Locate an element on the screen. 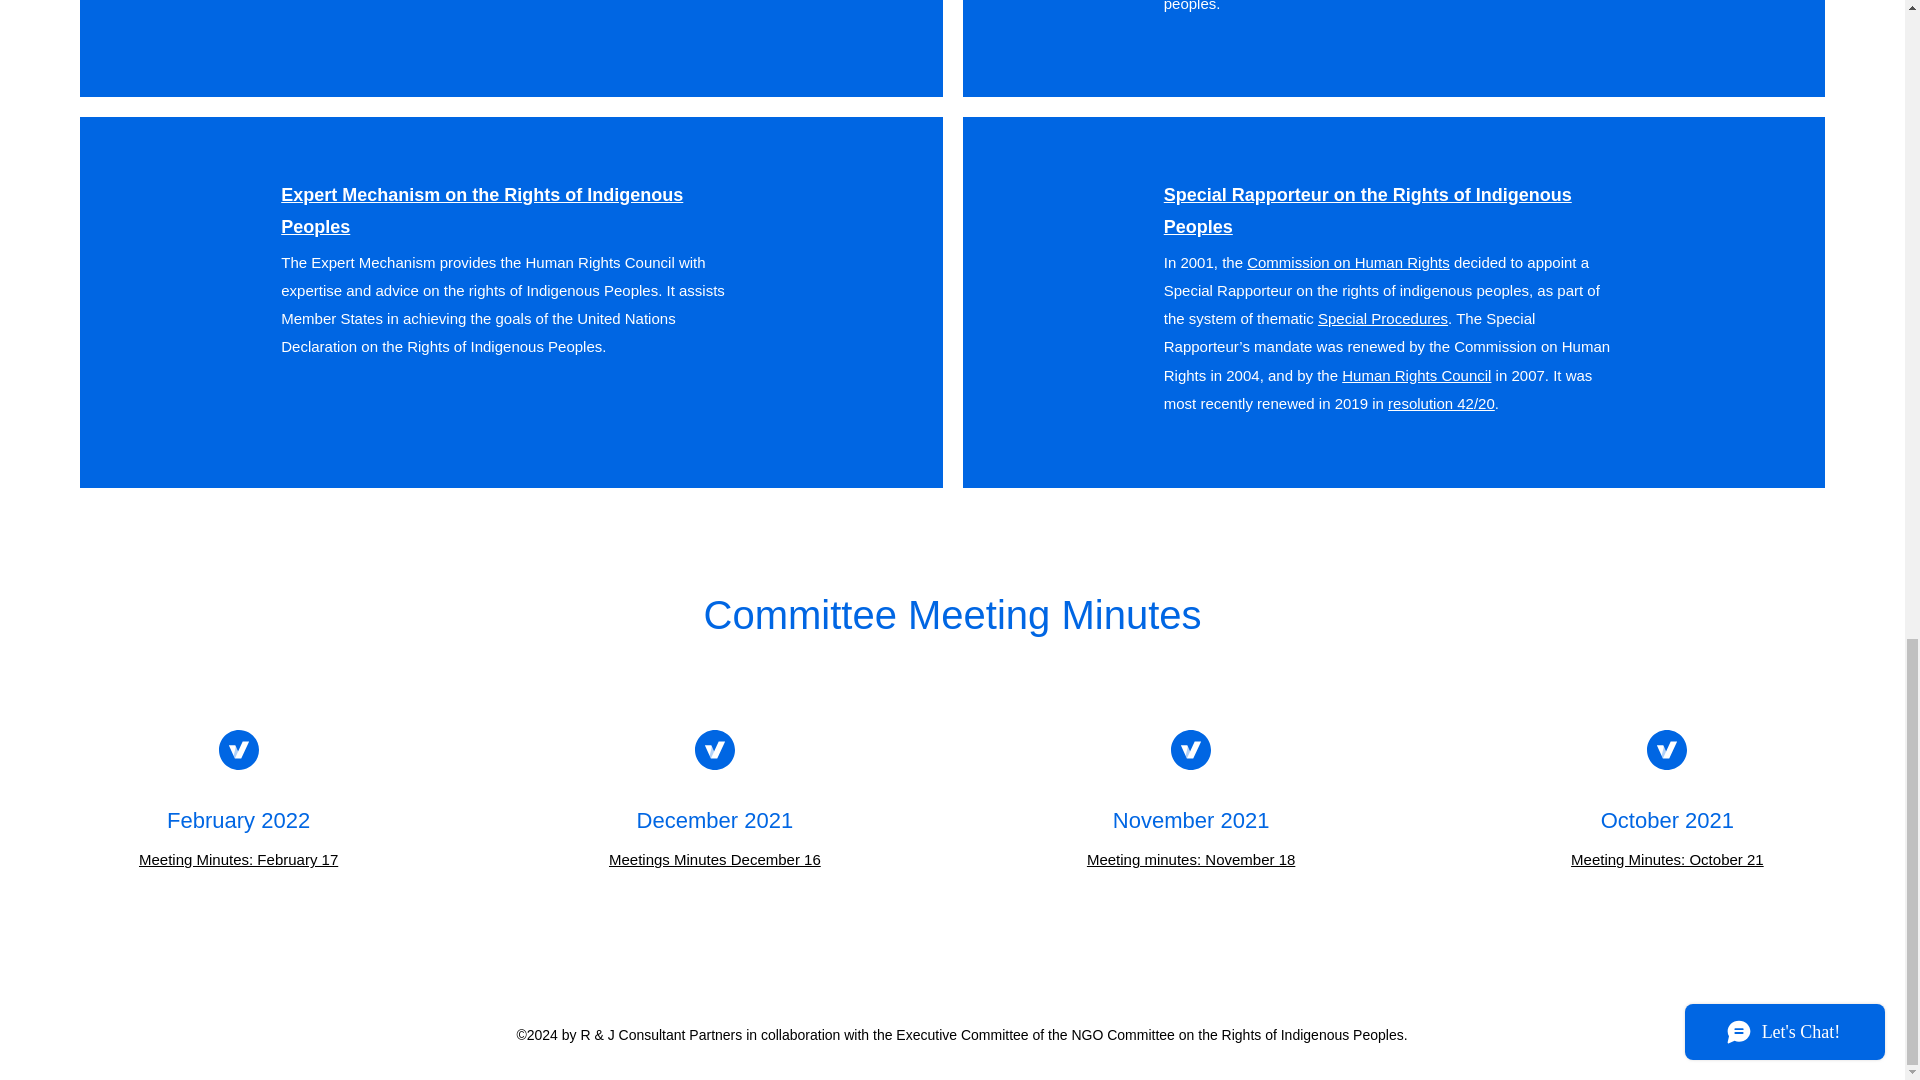  Human Rights Council is located at coordinates (1416, 376).